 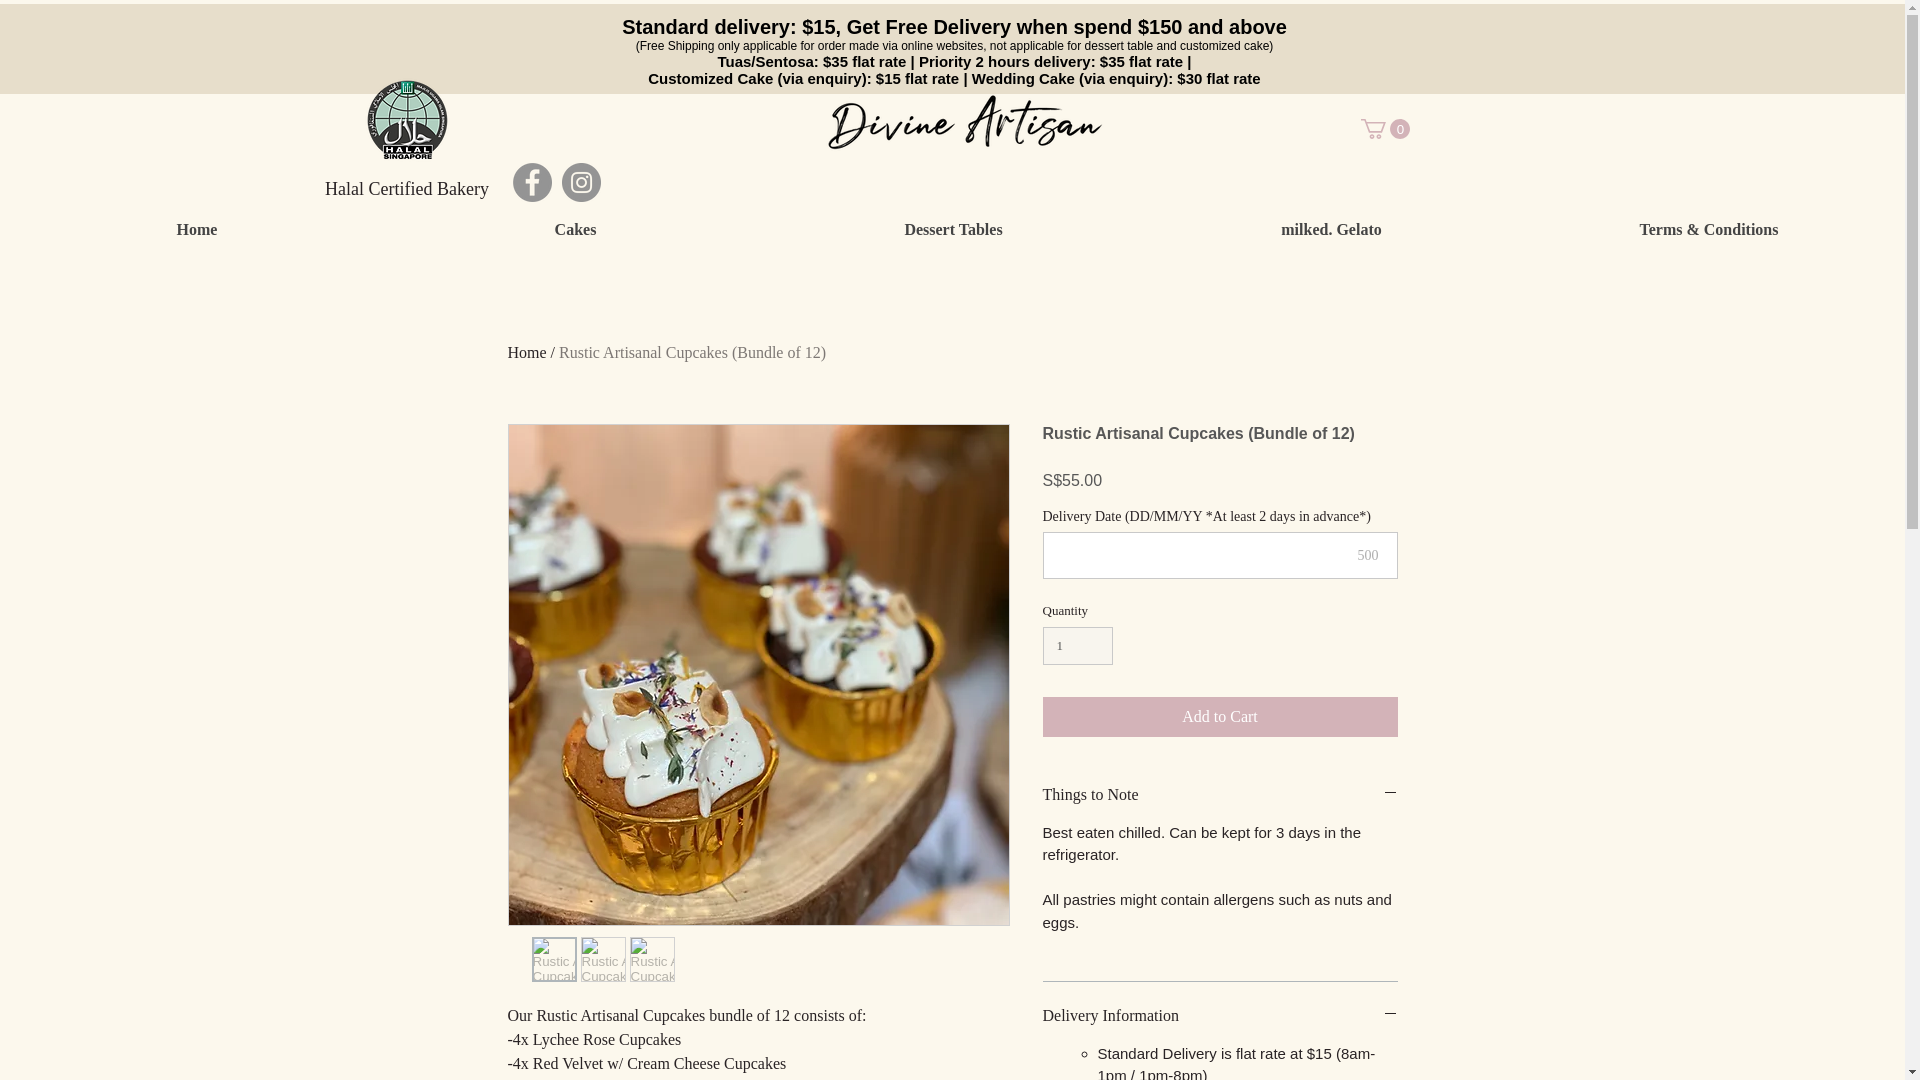 I want to click on Home, so click(x=528, y=352).